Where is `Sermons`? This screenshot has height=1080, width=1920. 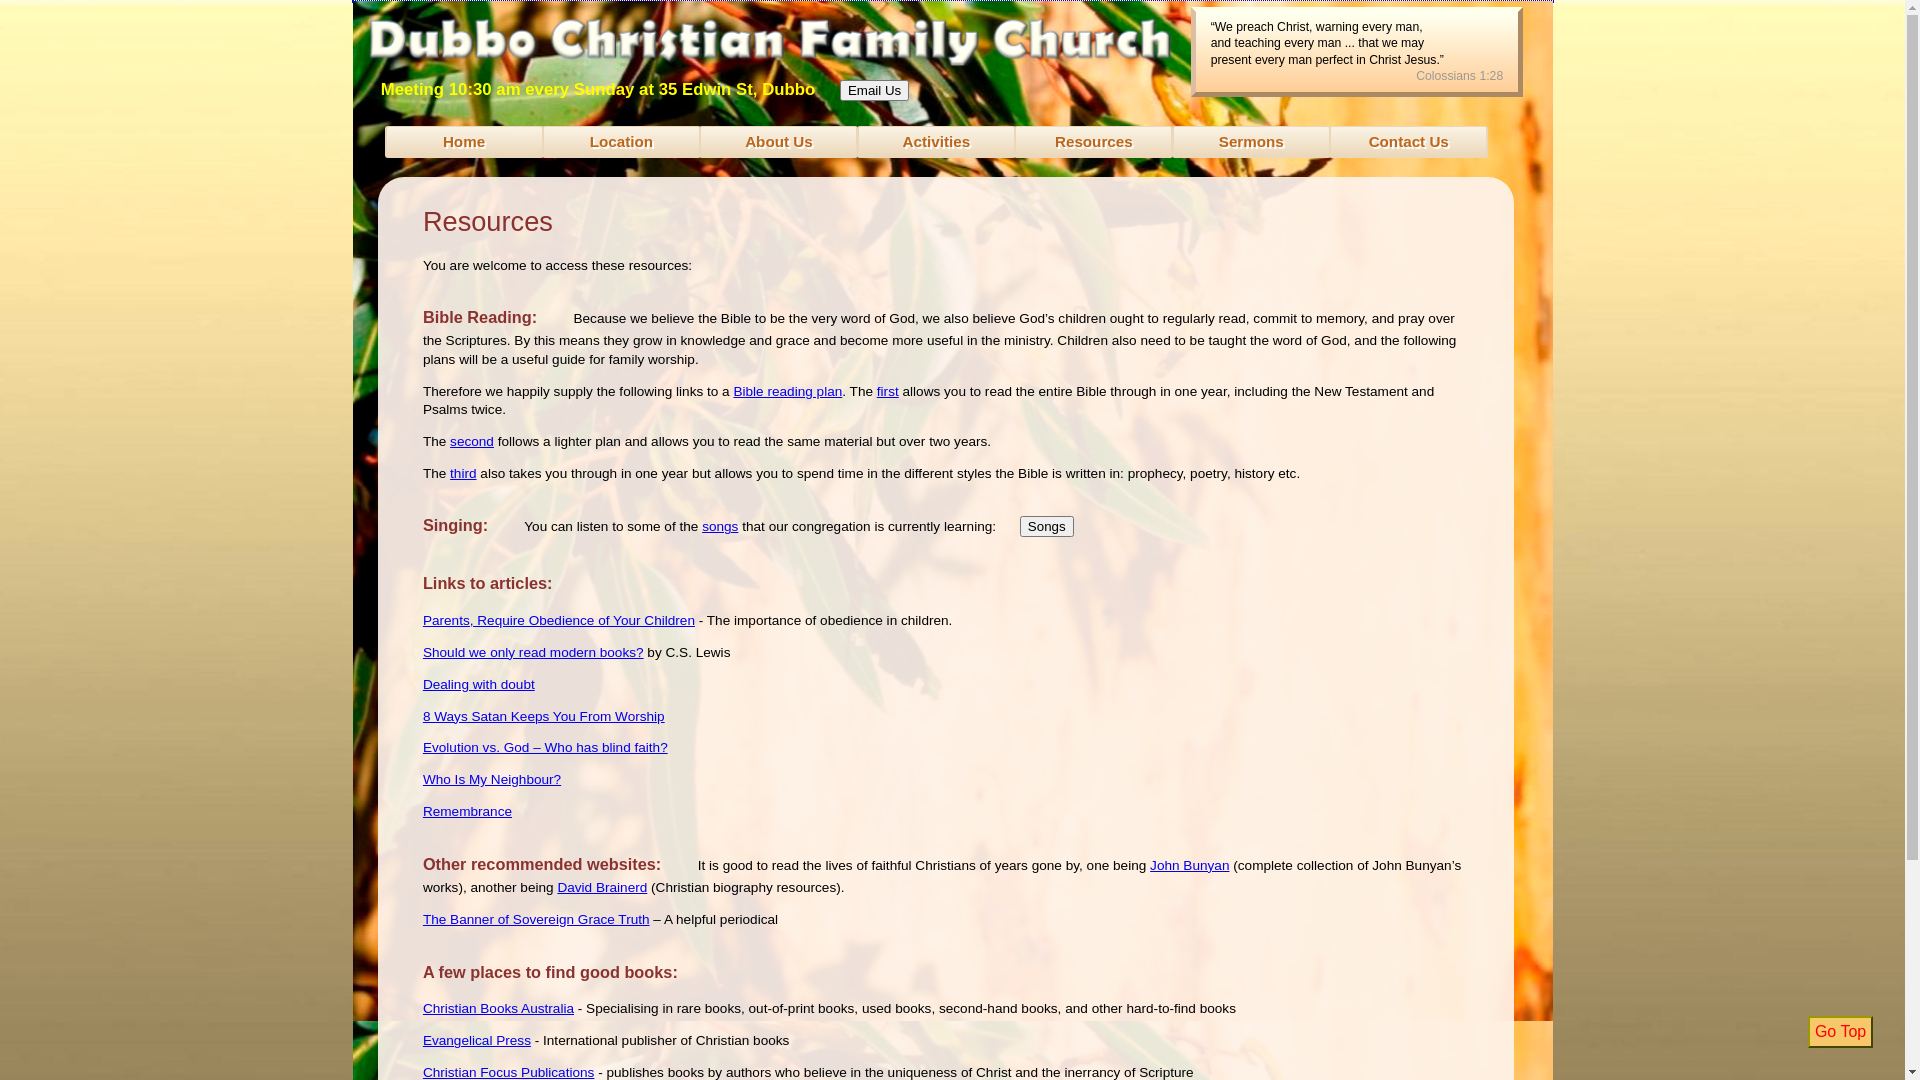 Sermons is located at coordinates (1252, 142).